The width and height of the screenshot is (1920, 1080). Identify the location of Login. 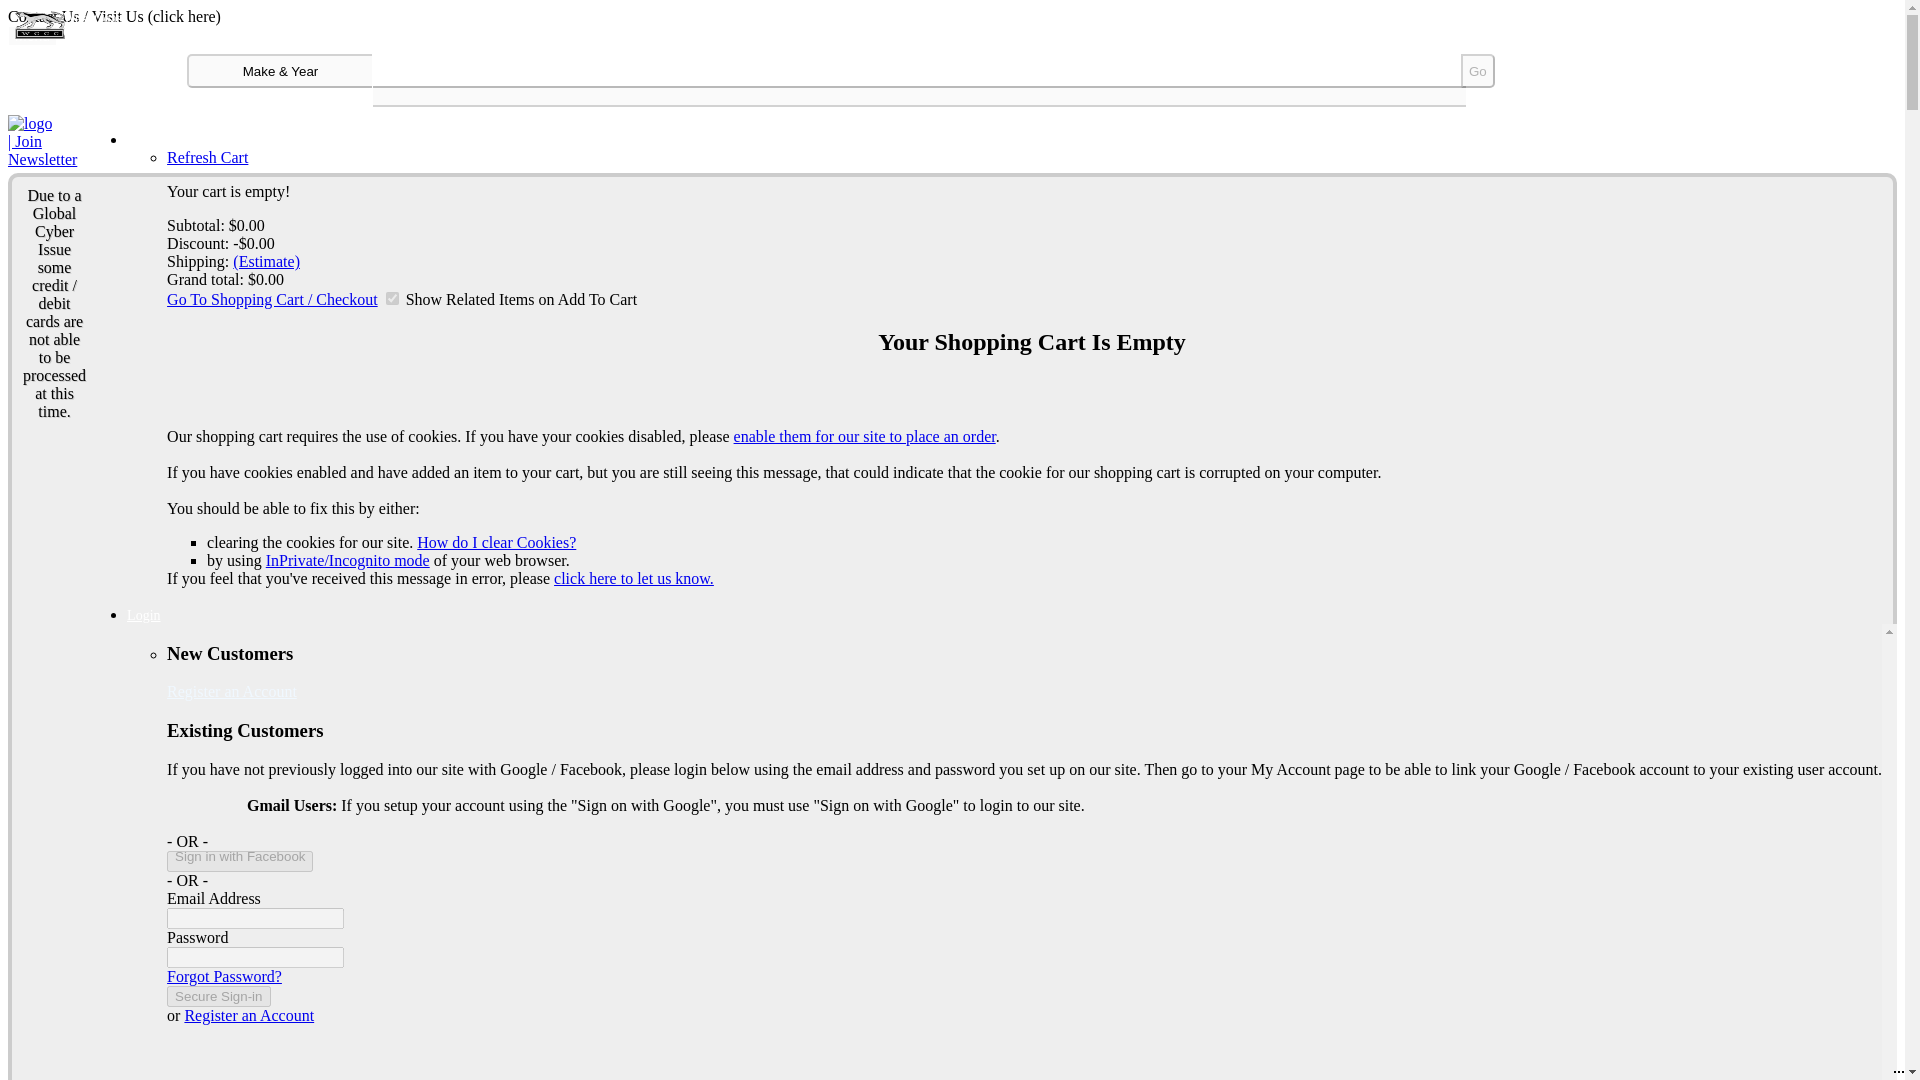
(142, 616).